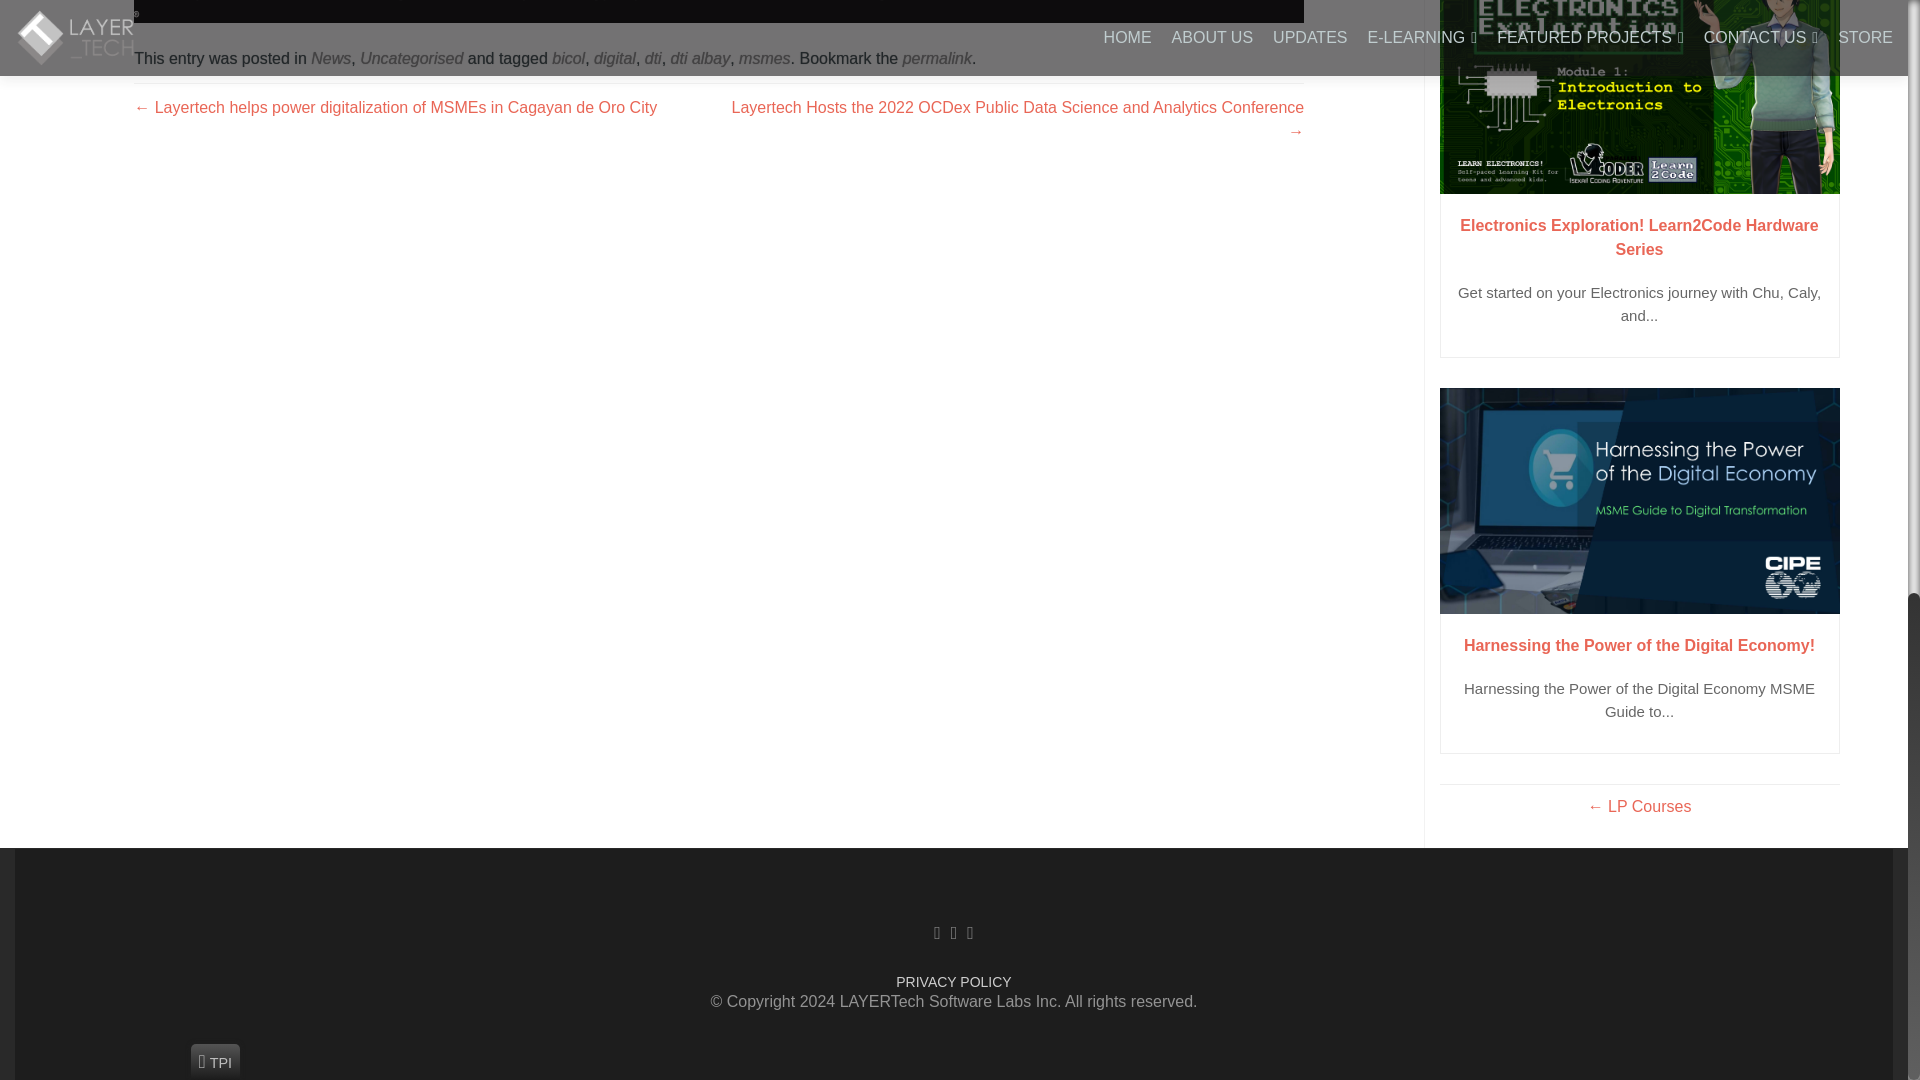  Describe the element at coordinates (654, 58) in the screenshot. I see `dti` at that location.